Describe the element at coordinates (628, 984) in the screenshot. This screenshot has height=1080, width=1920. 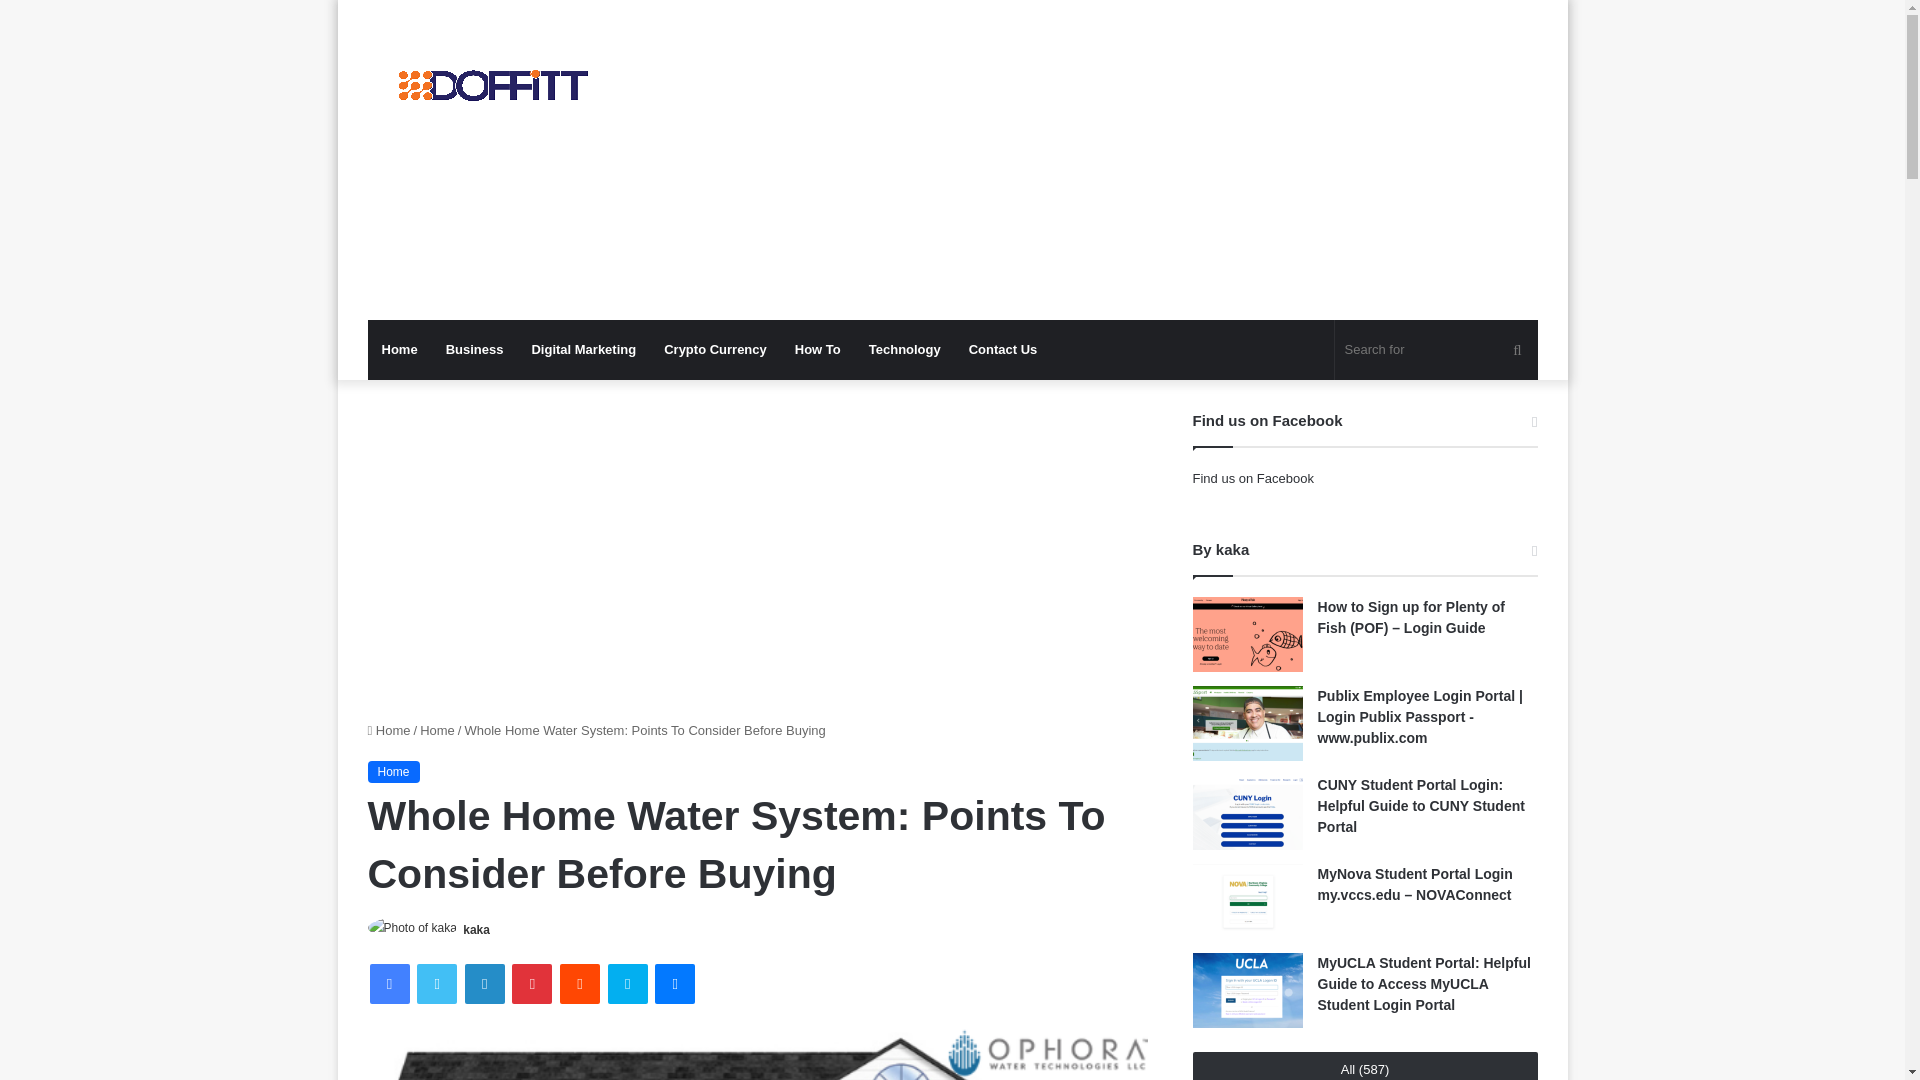
I see `Skype` at that location.